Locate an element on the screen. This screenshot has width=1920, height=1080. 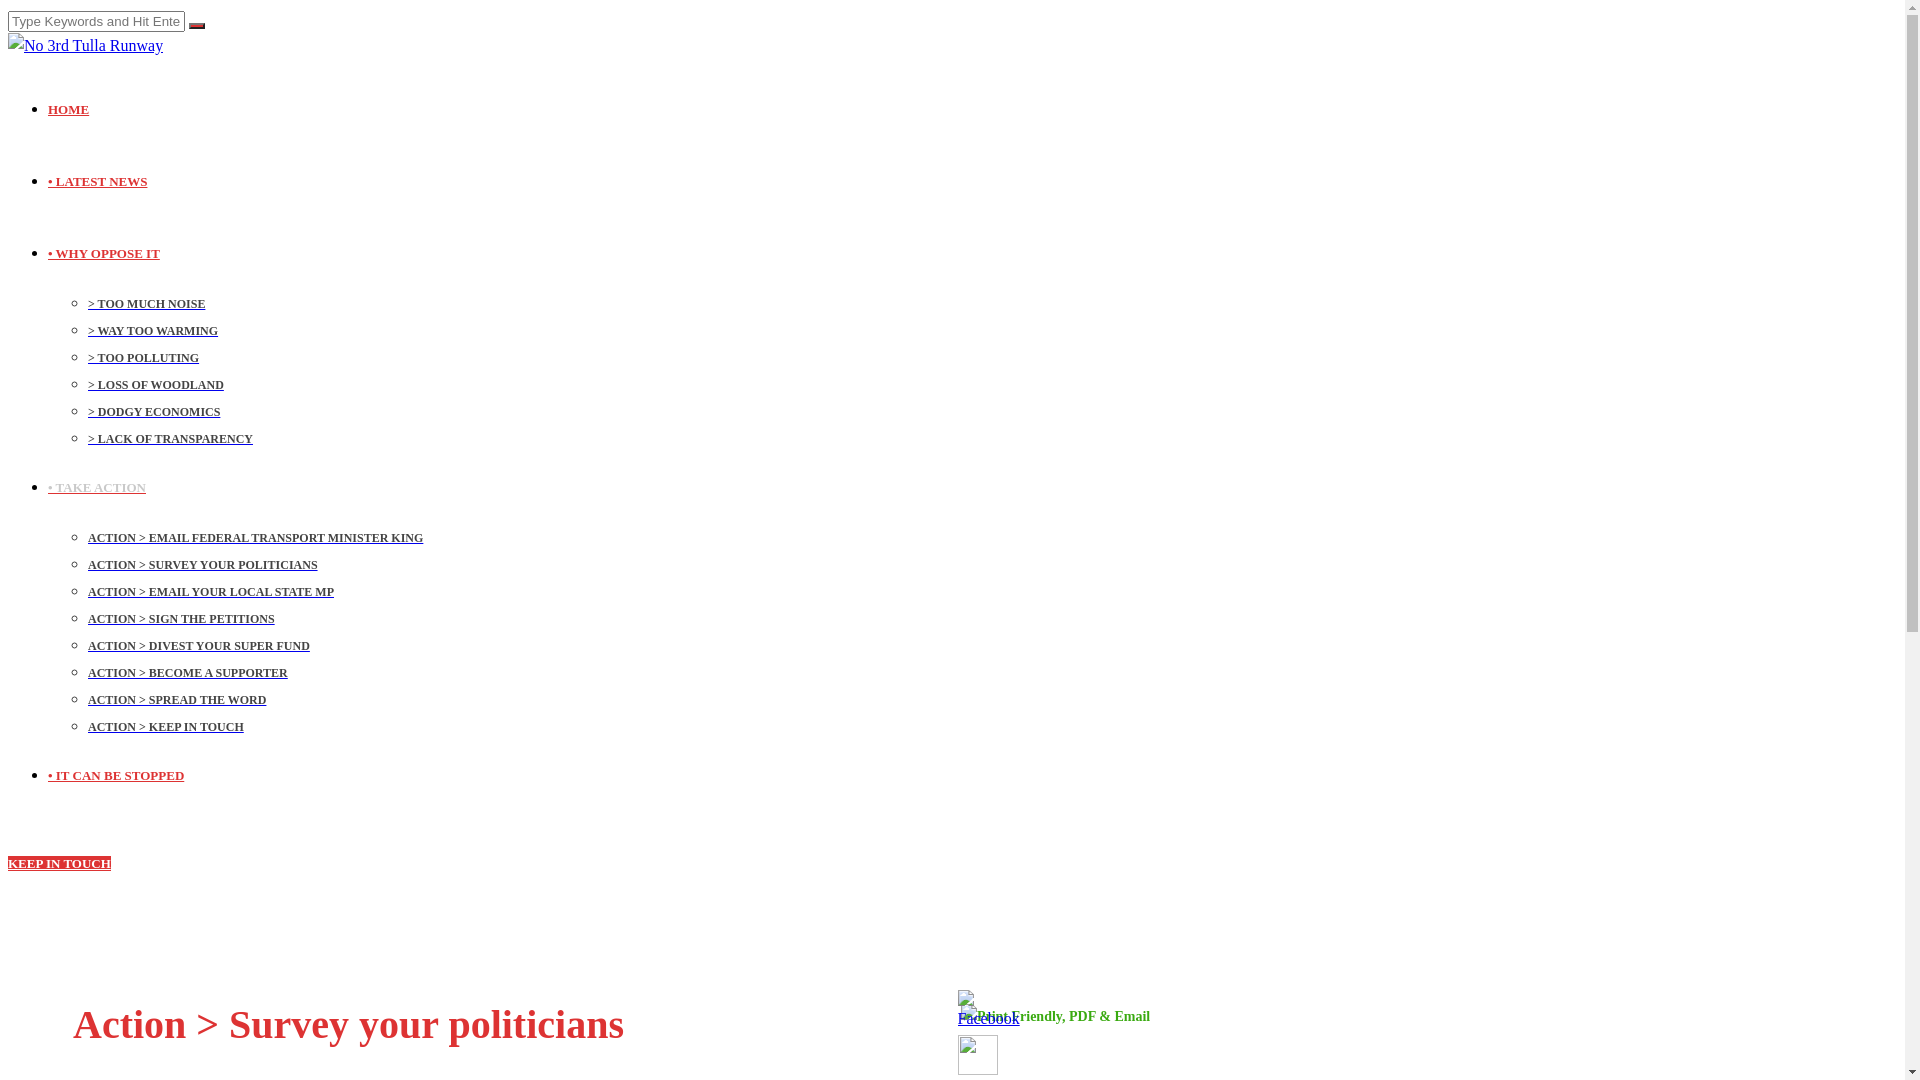
KEEP IN TOUCH is located at coordinates (60, 864).